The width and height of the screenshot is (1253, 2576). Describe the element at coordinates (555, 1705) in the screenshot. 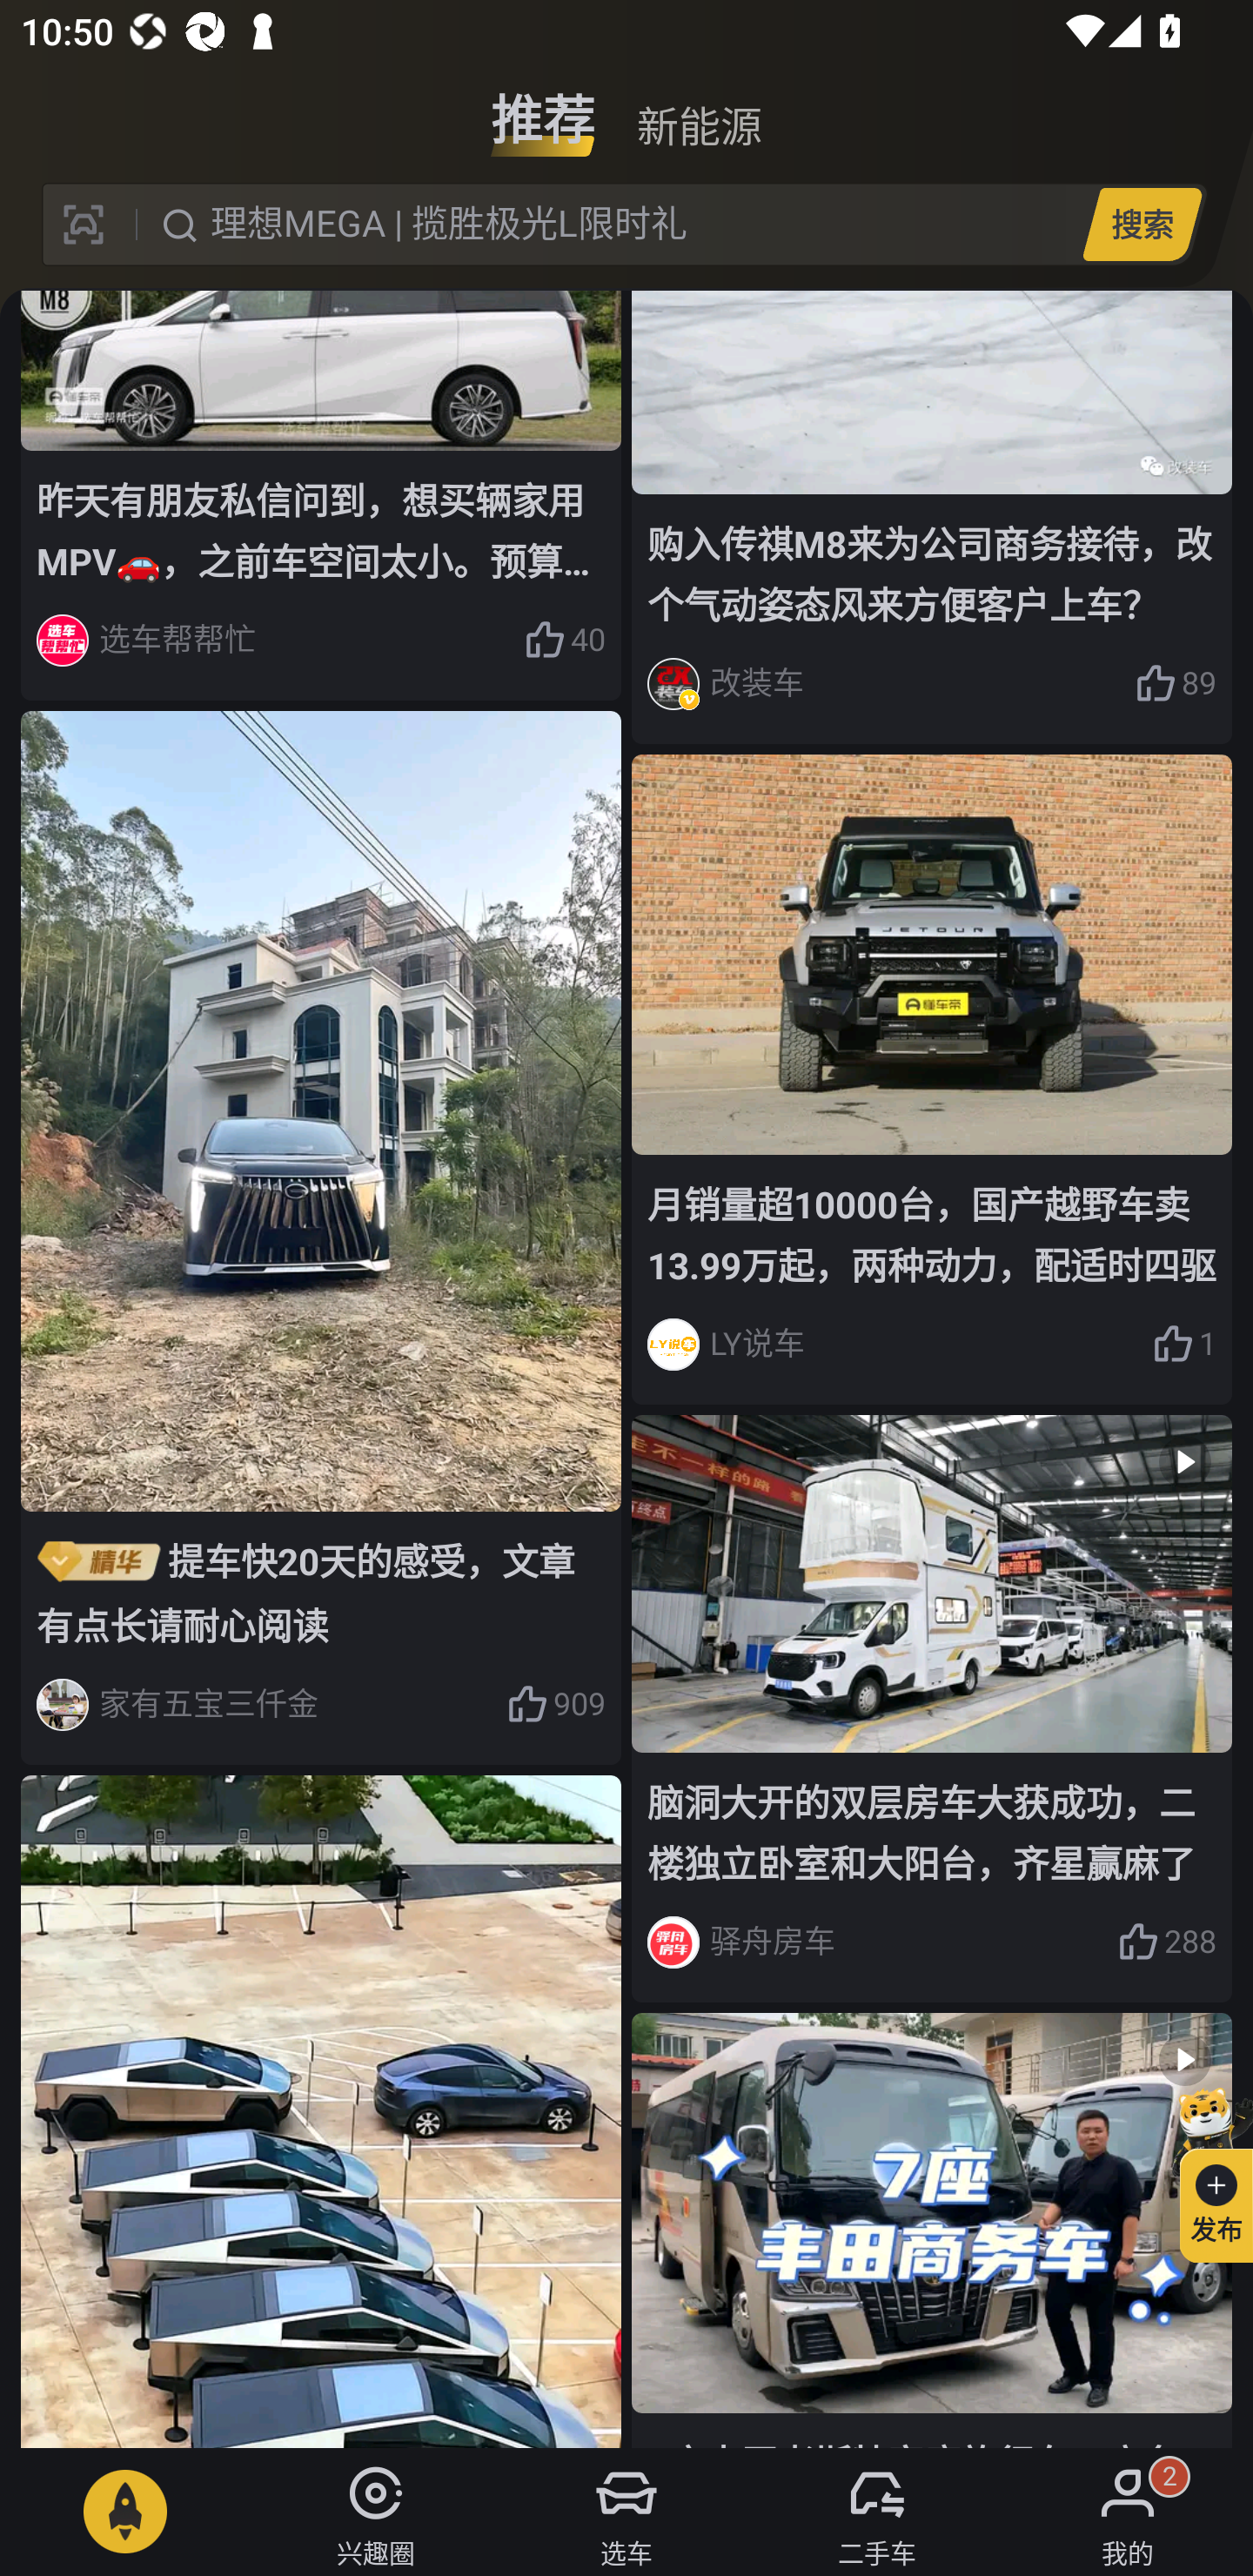

I see `909` at that location.